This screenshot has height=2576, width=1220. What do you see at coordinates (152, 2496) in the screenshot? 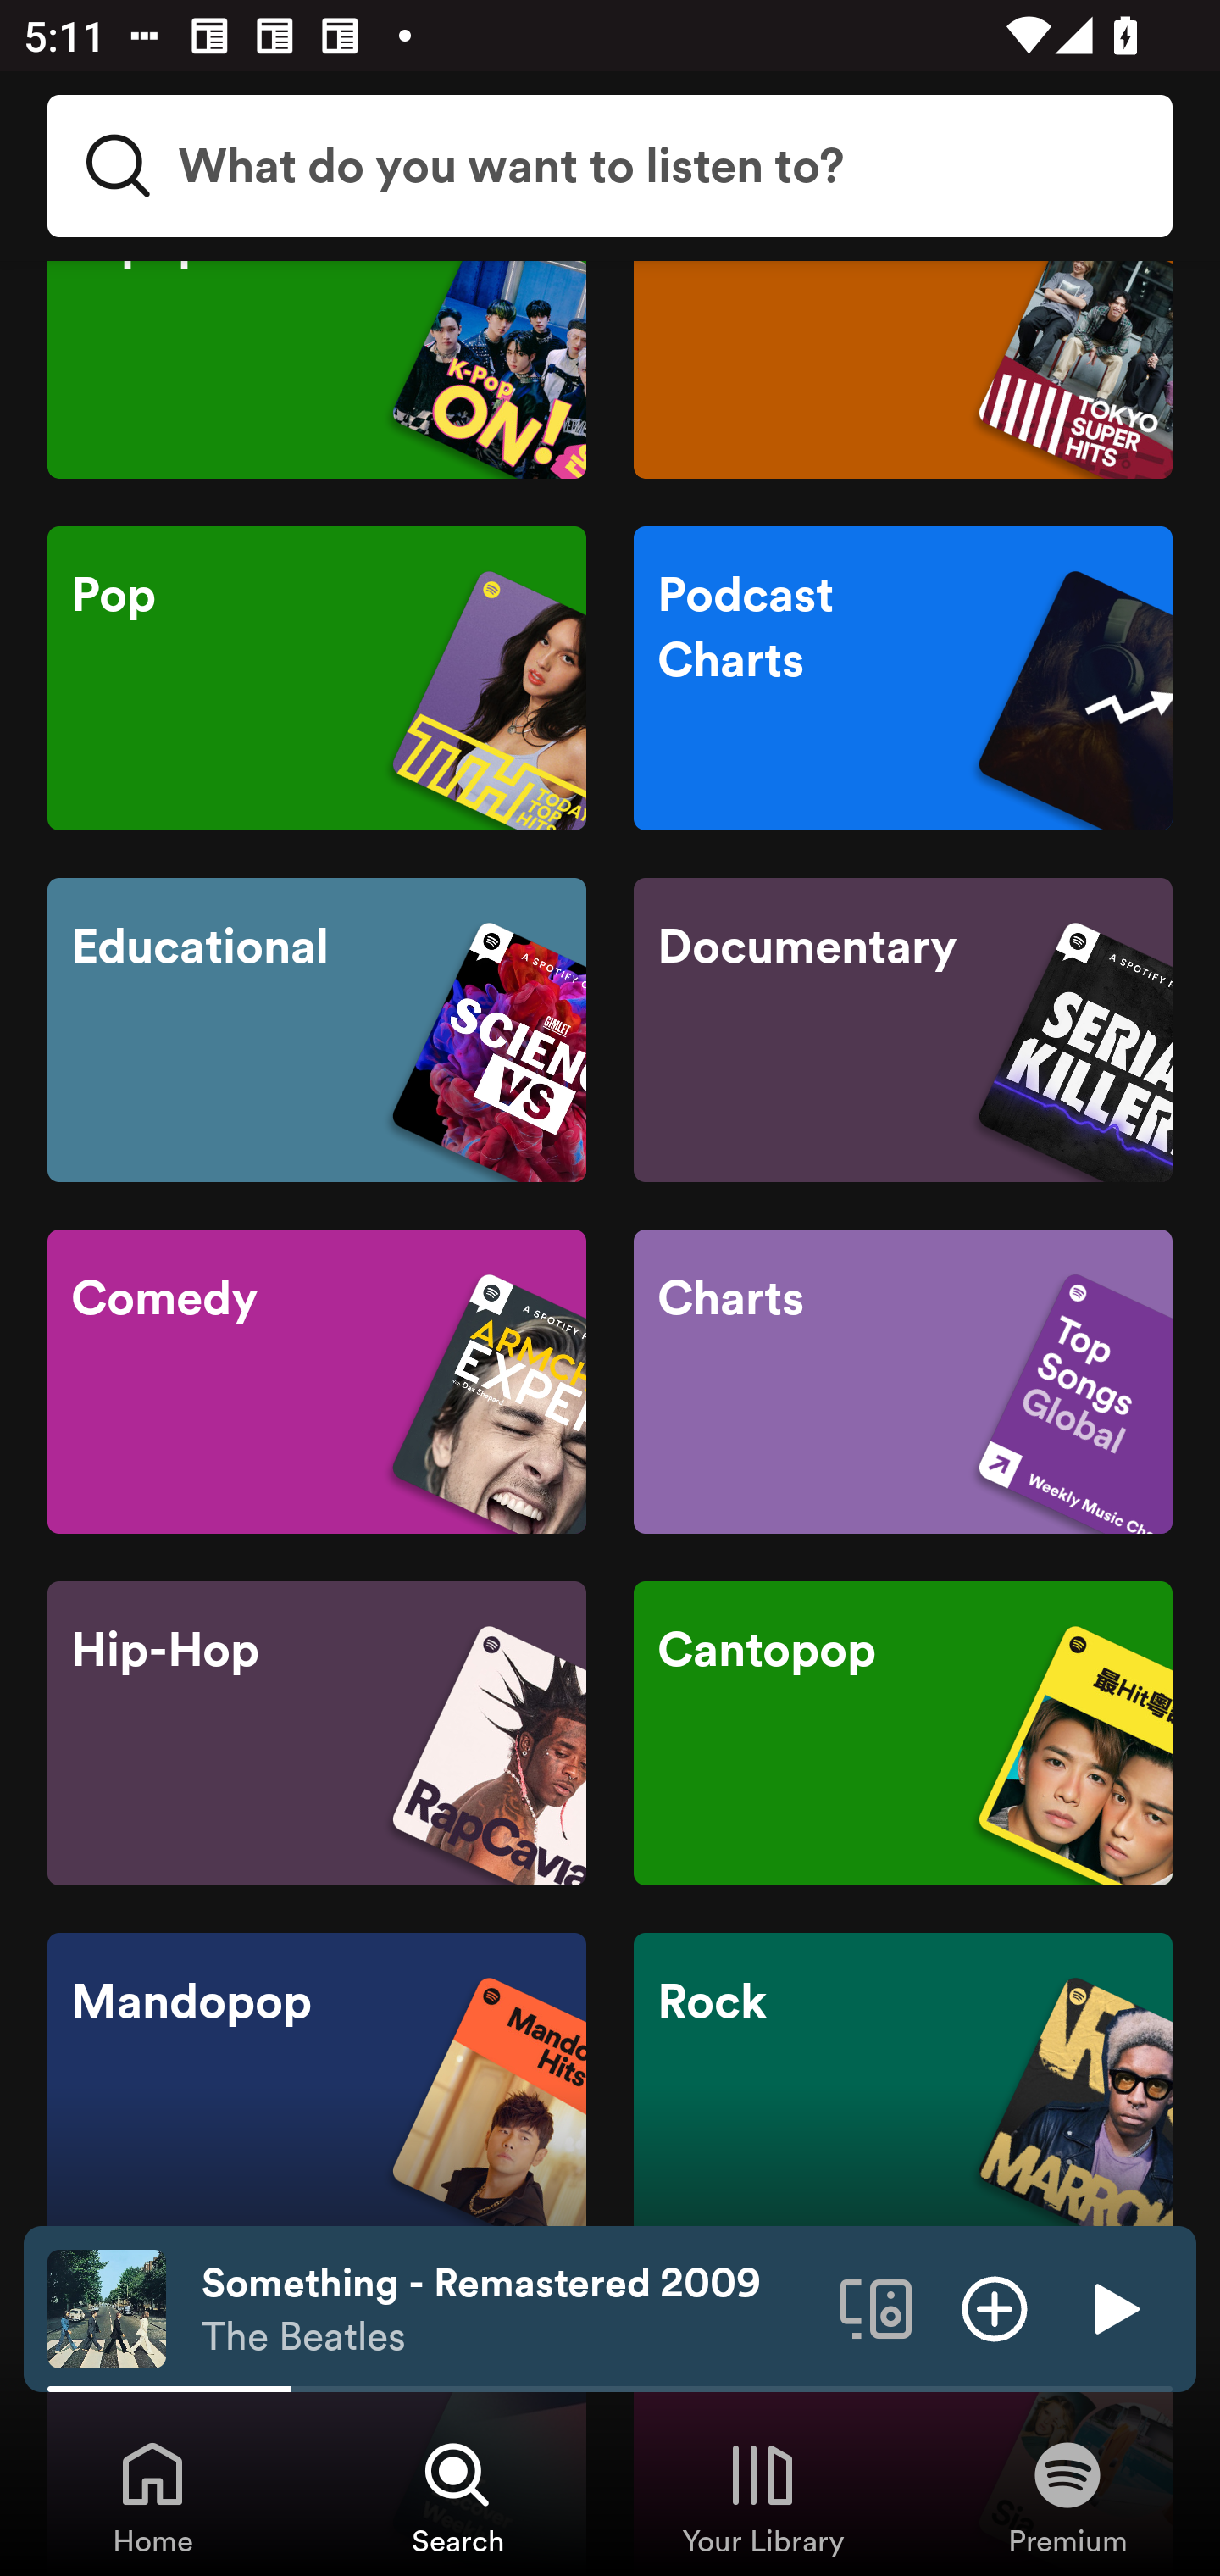
I see `Home, Tab 1 of 4 Home Home` at bounding box center [152, 2496].